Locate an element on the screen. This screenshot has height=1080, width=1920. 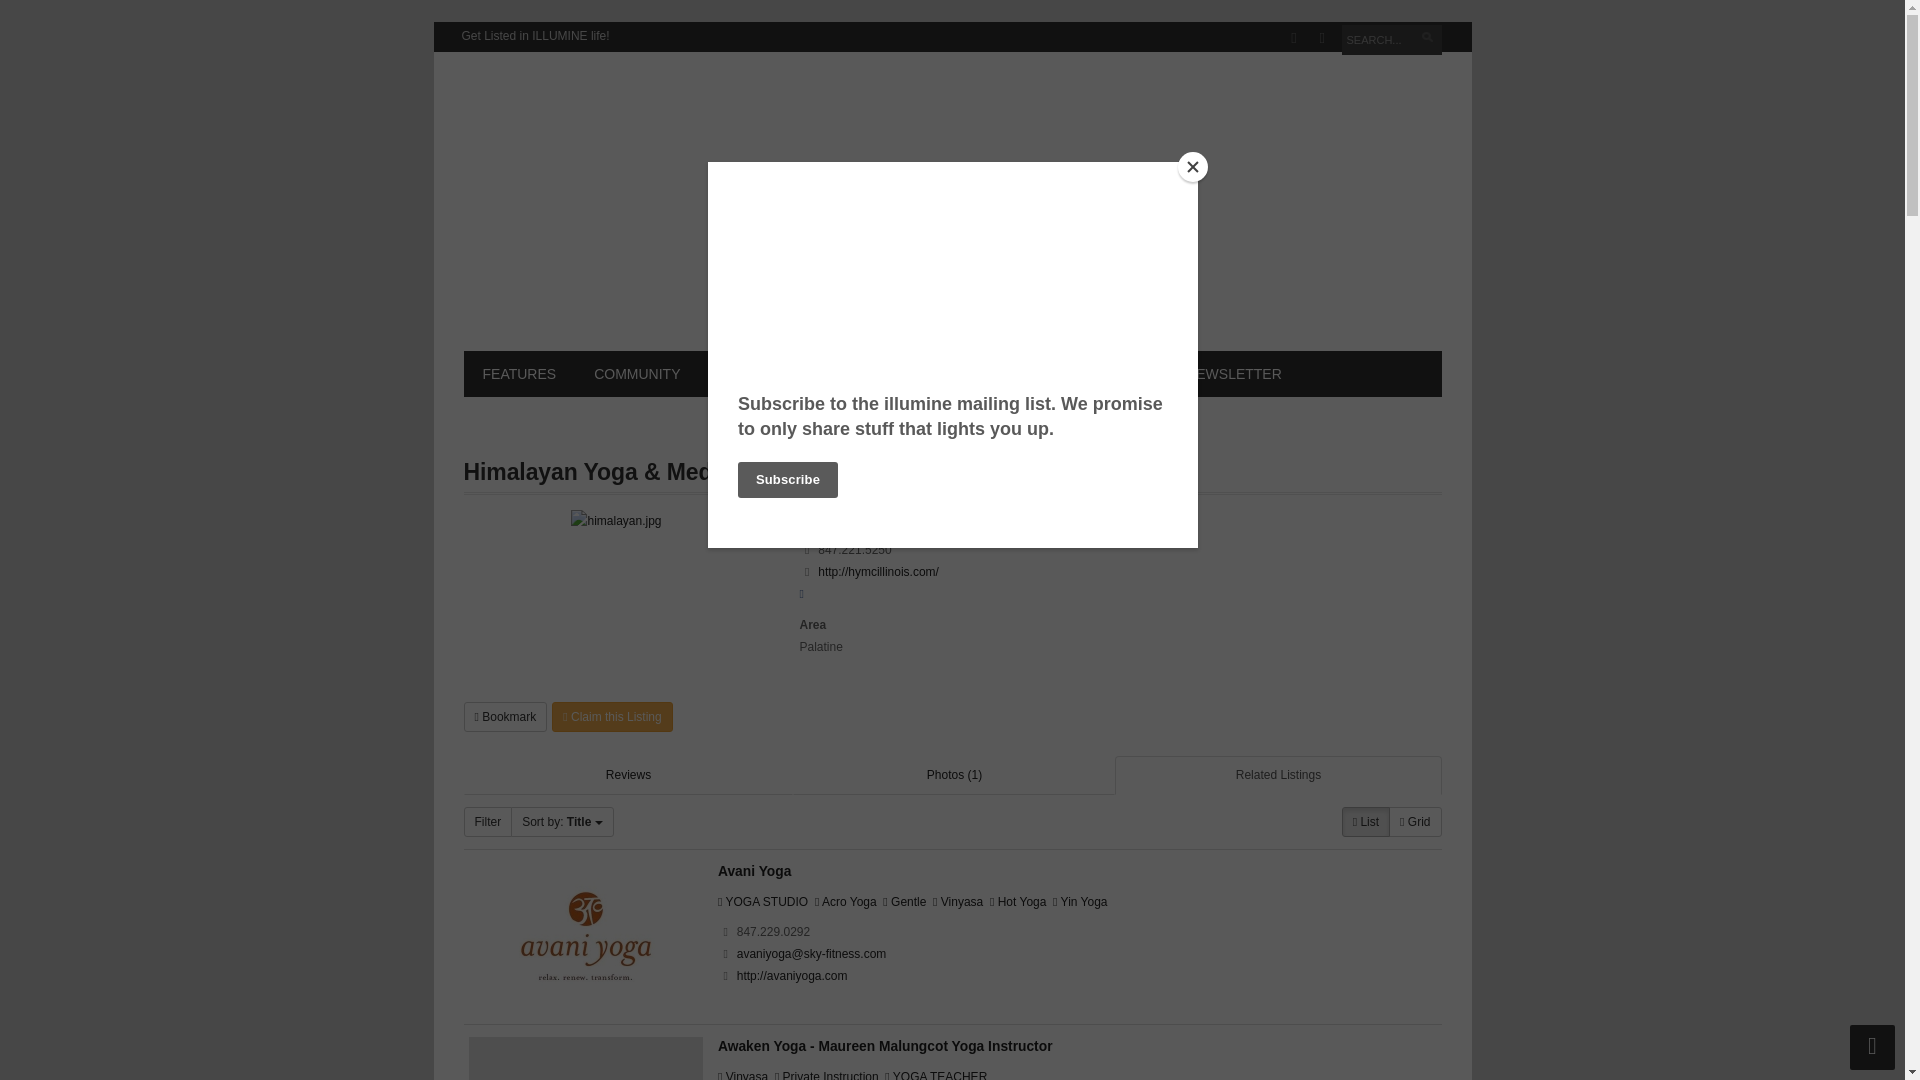
Twitter is located at coordinates (1322, 38).